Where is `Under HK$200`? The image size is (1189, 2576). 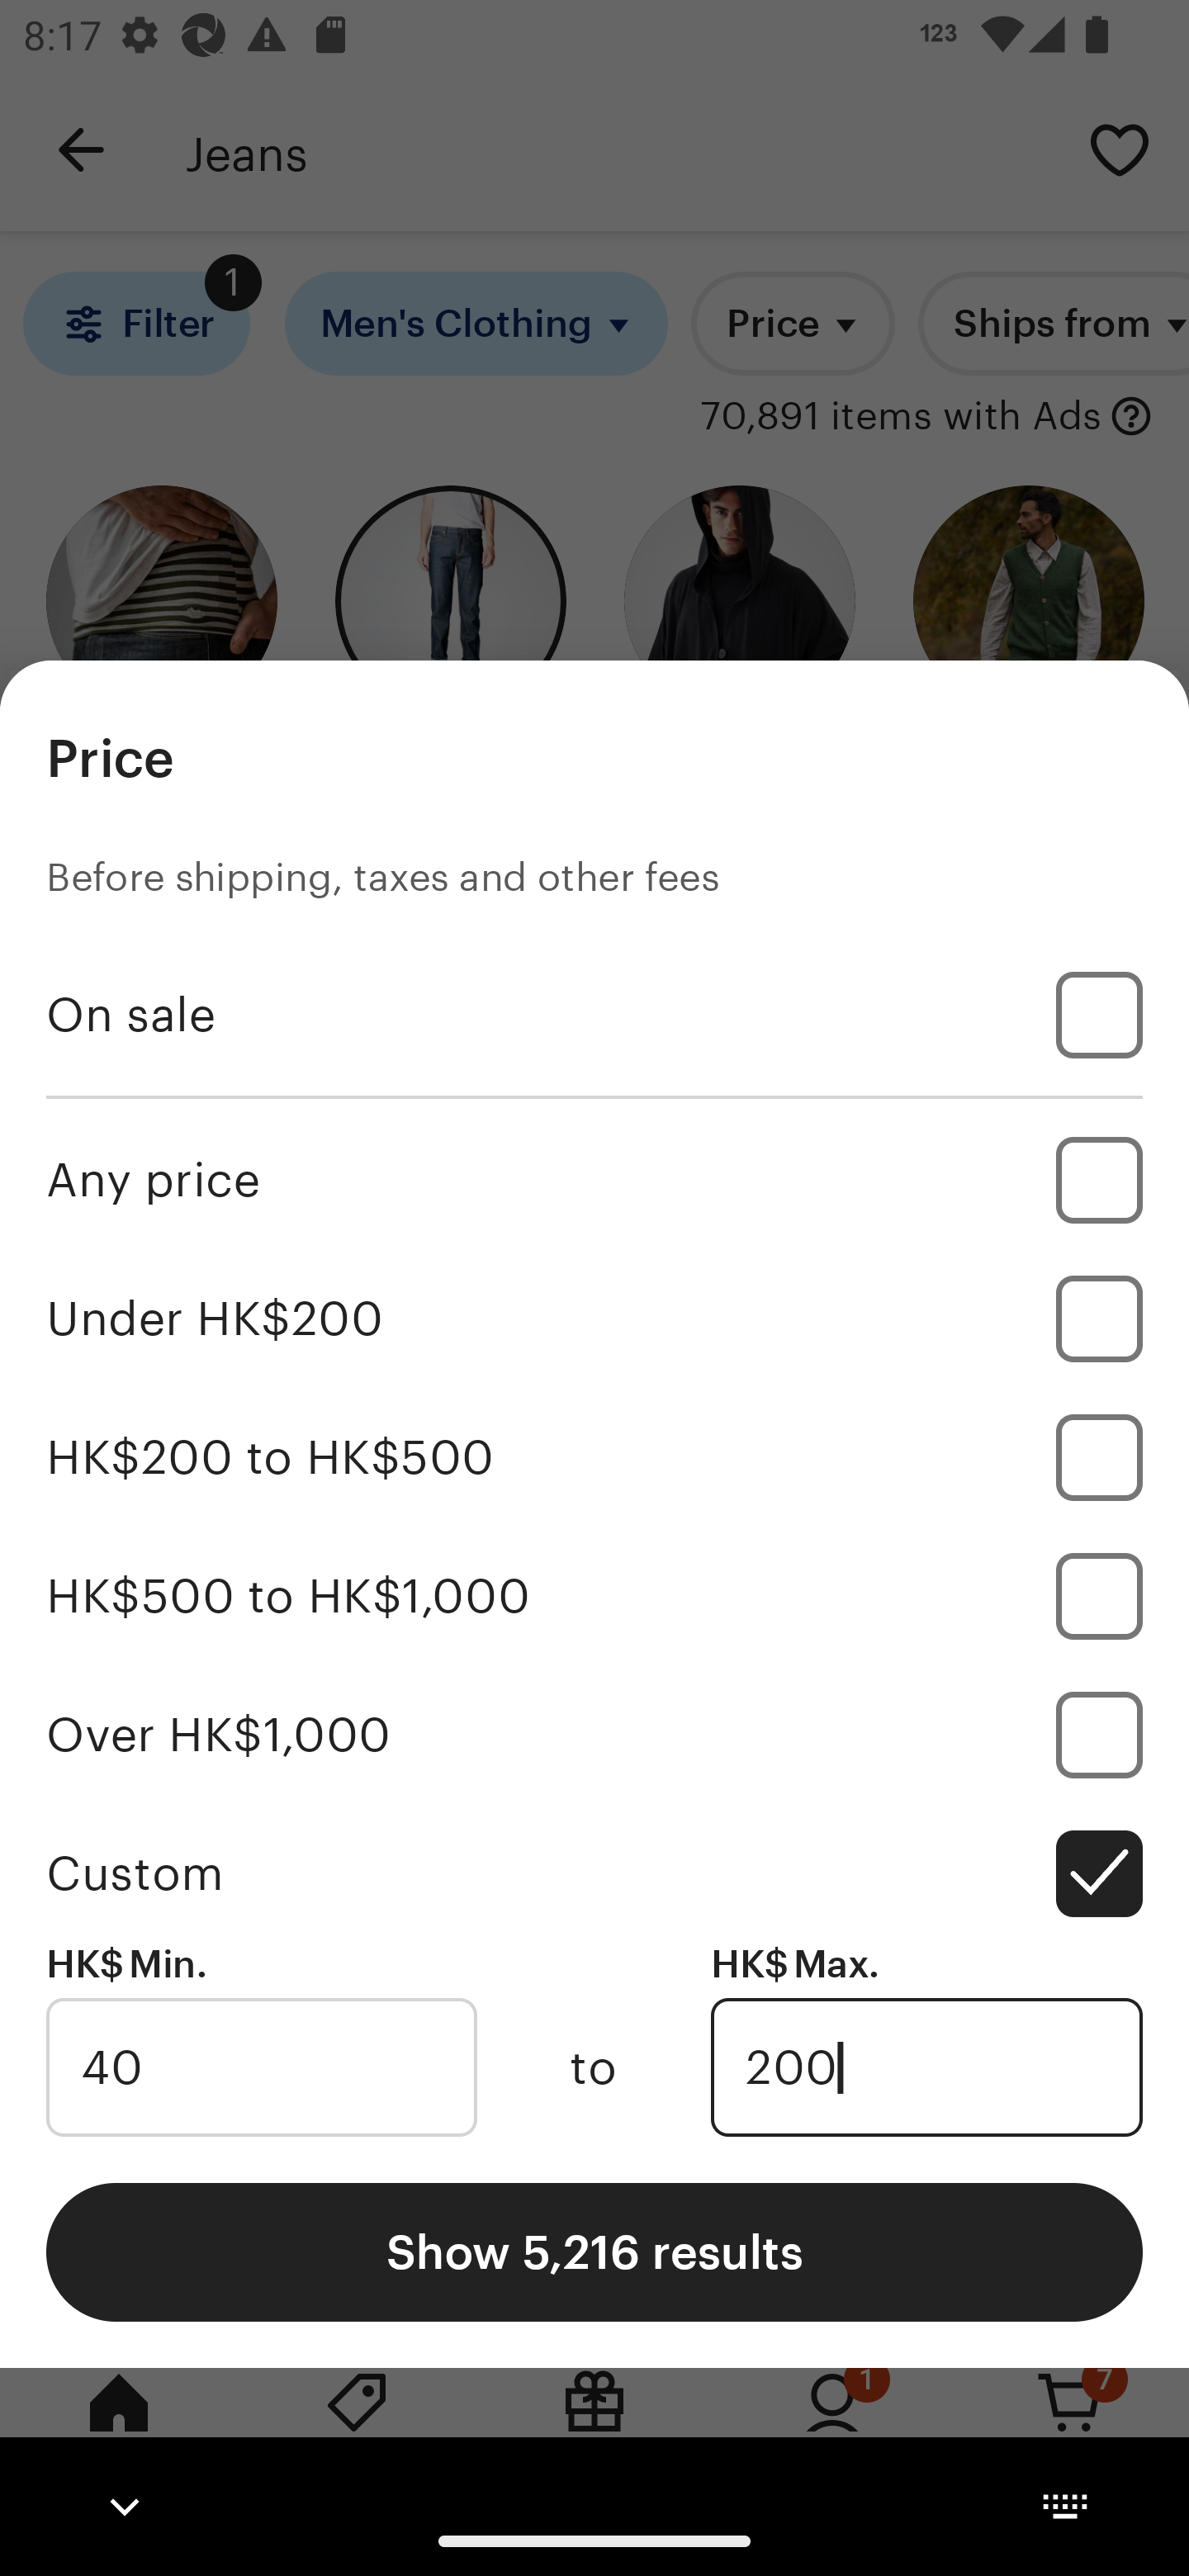 Under HK$200 is located at coordinates (594, 1319).